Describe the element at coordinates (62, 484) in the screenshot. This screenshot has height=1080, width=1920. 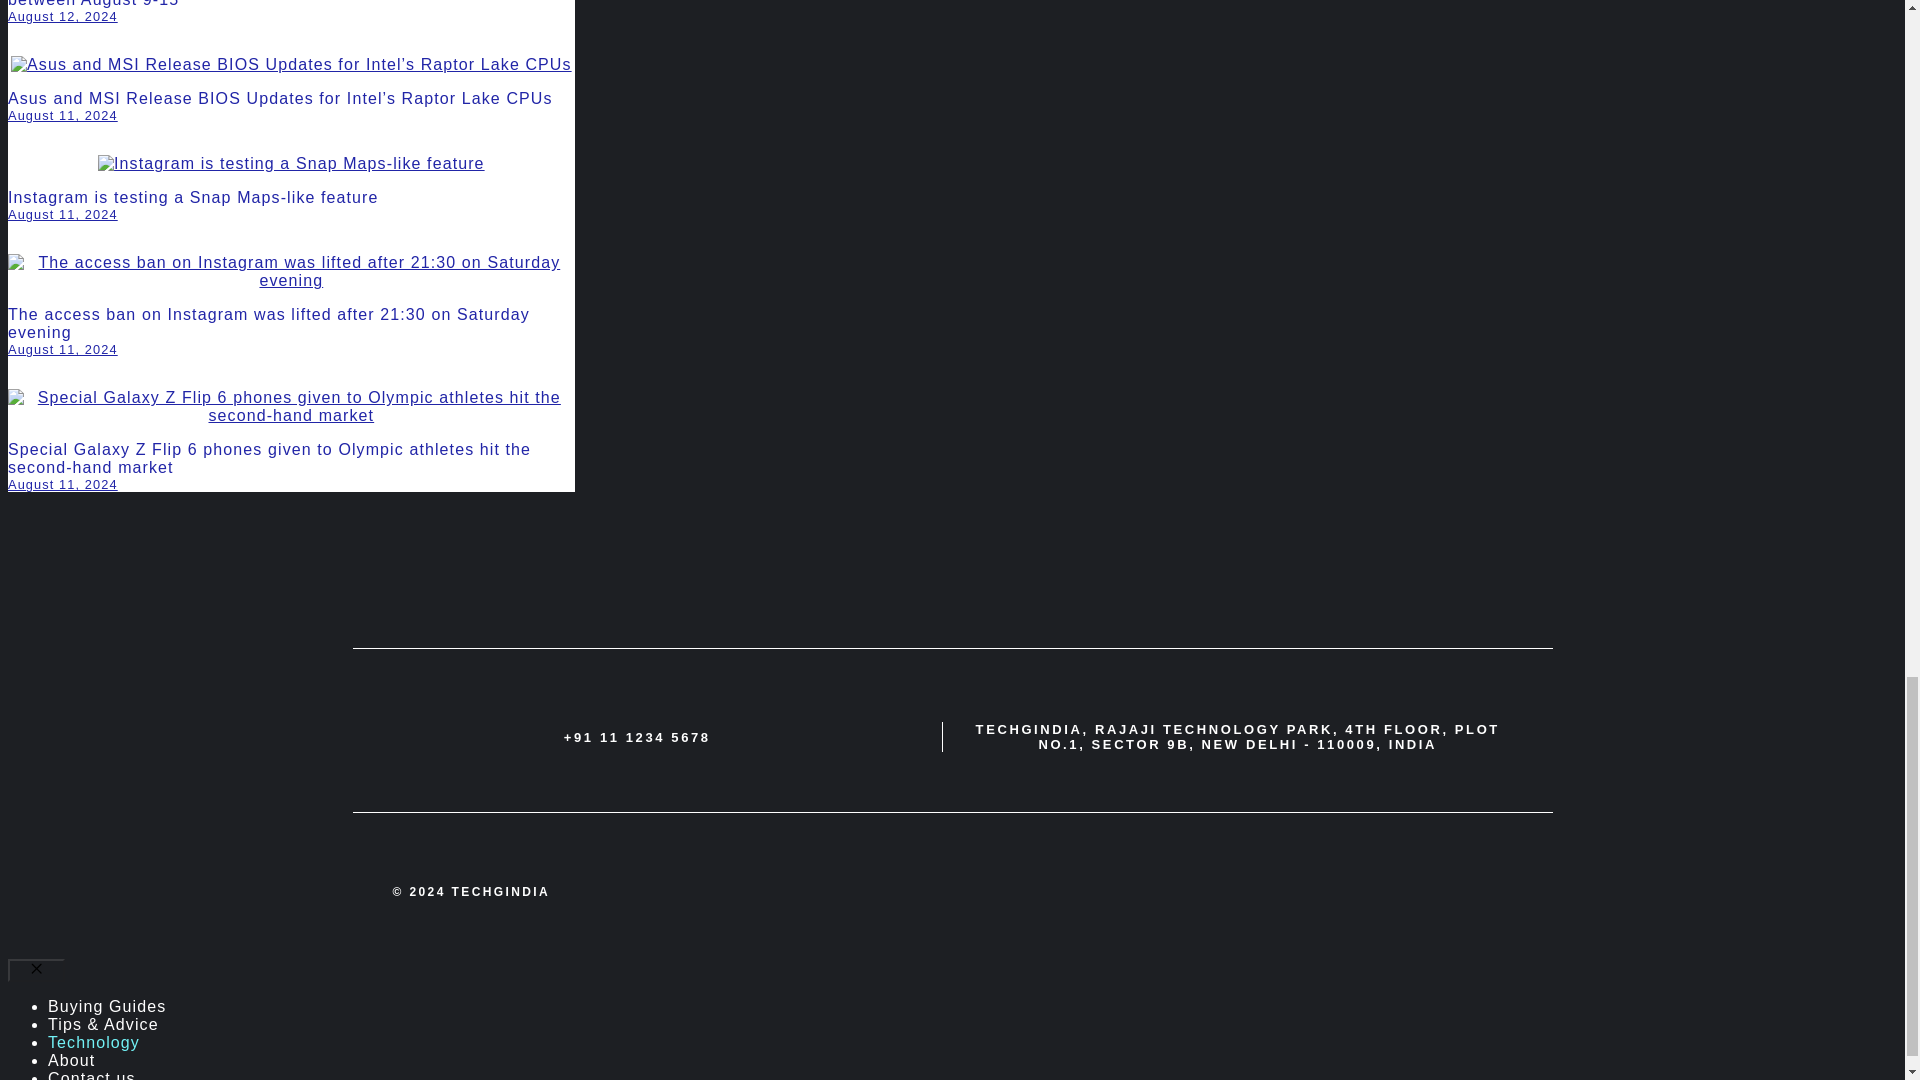
I see `9:53 am` at that location.